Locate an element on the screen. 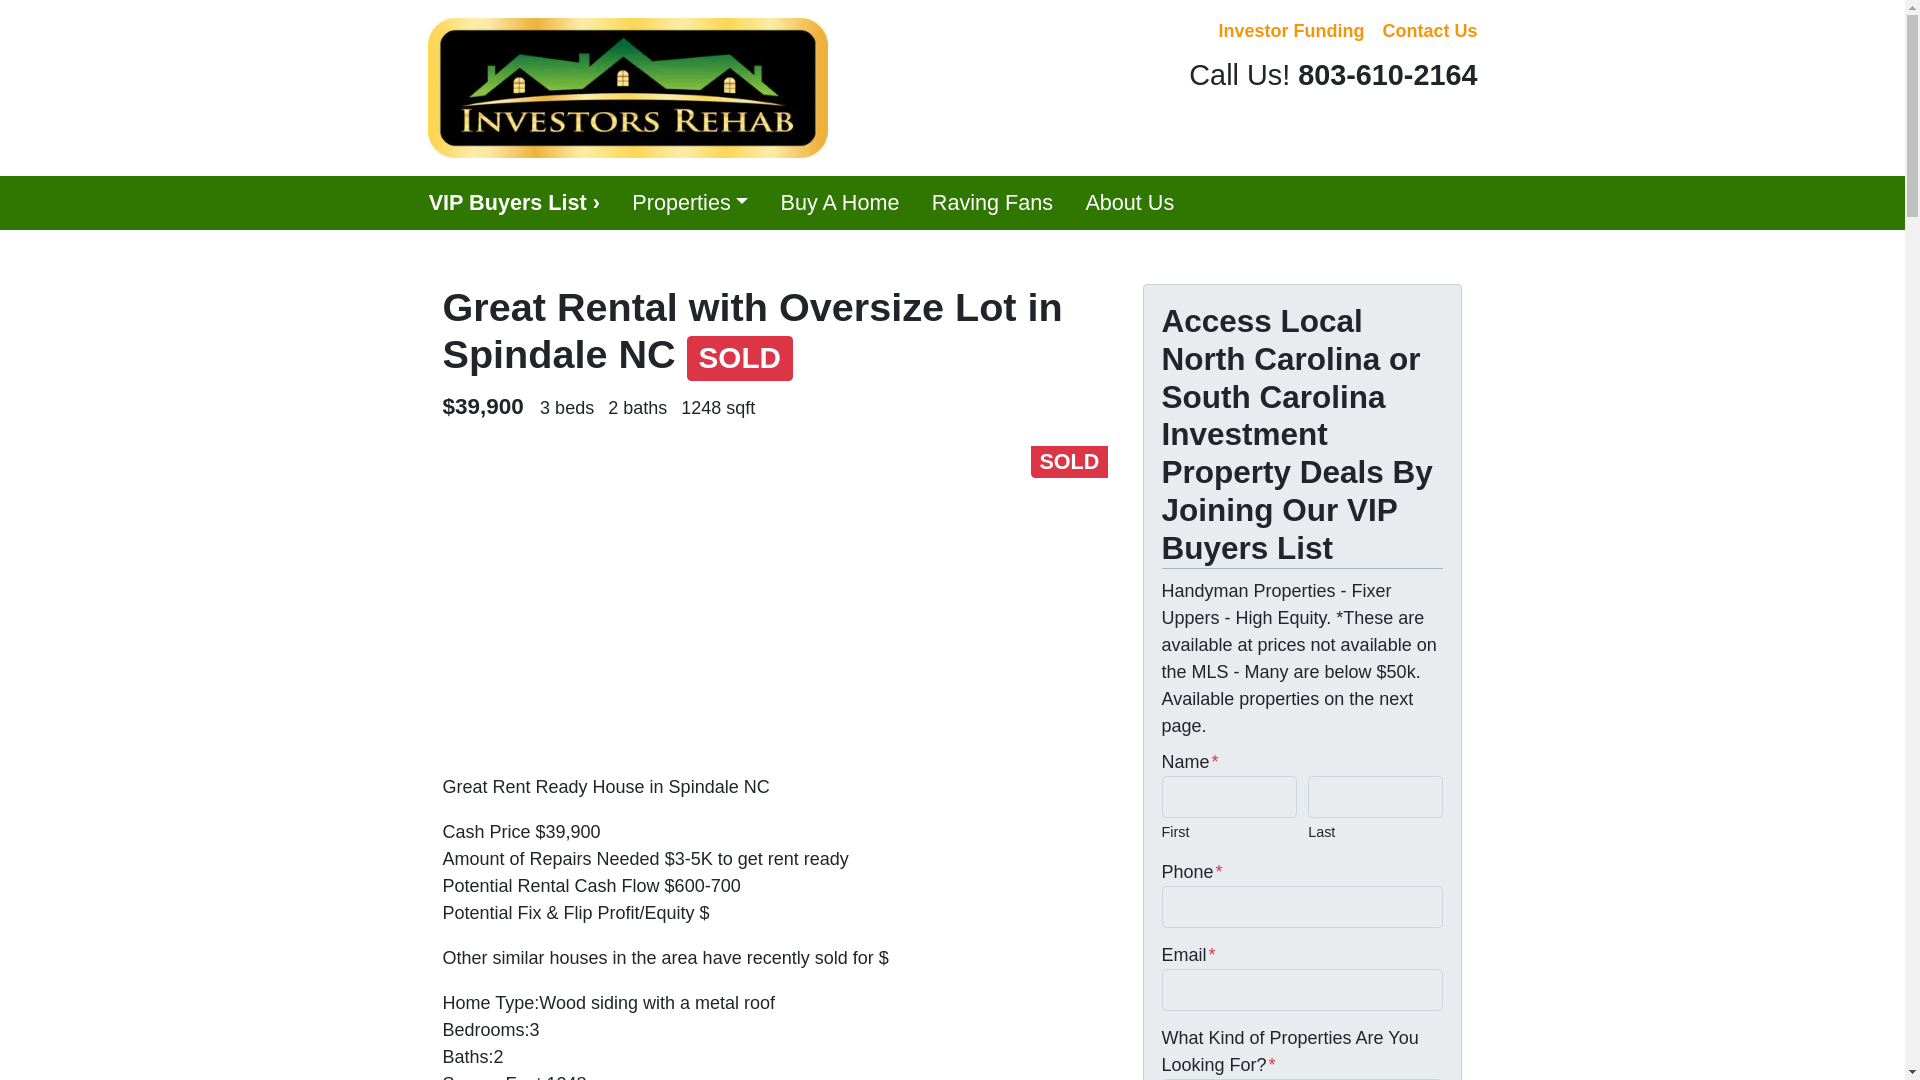 The width and height of the screenshot is (1920, 1080). Contact Us is located at coordinates (1429, 31).